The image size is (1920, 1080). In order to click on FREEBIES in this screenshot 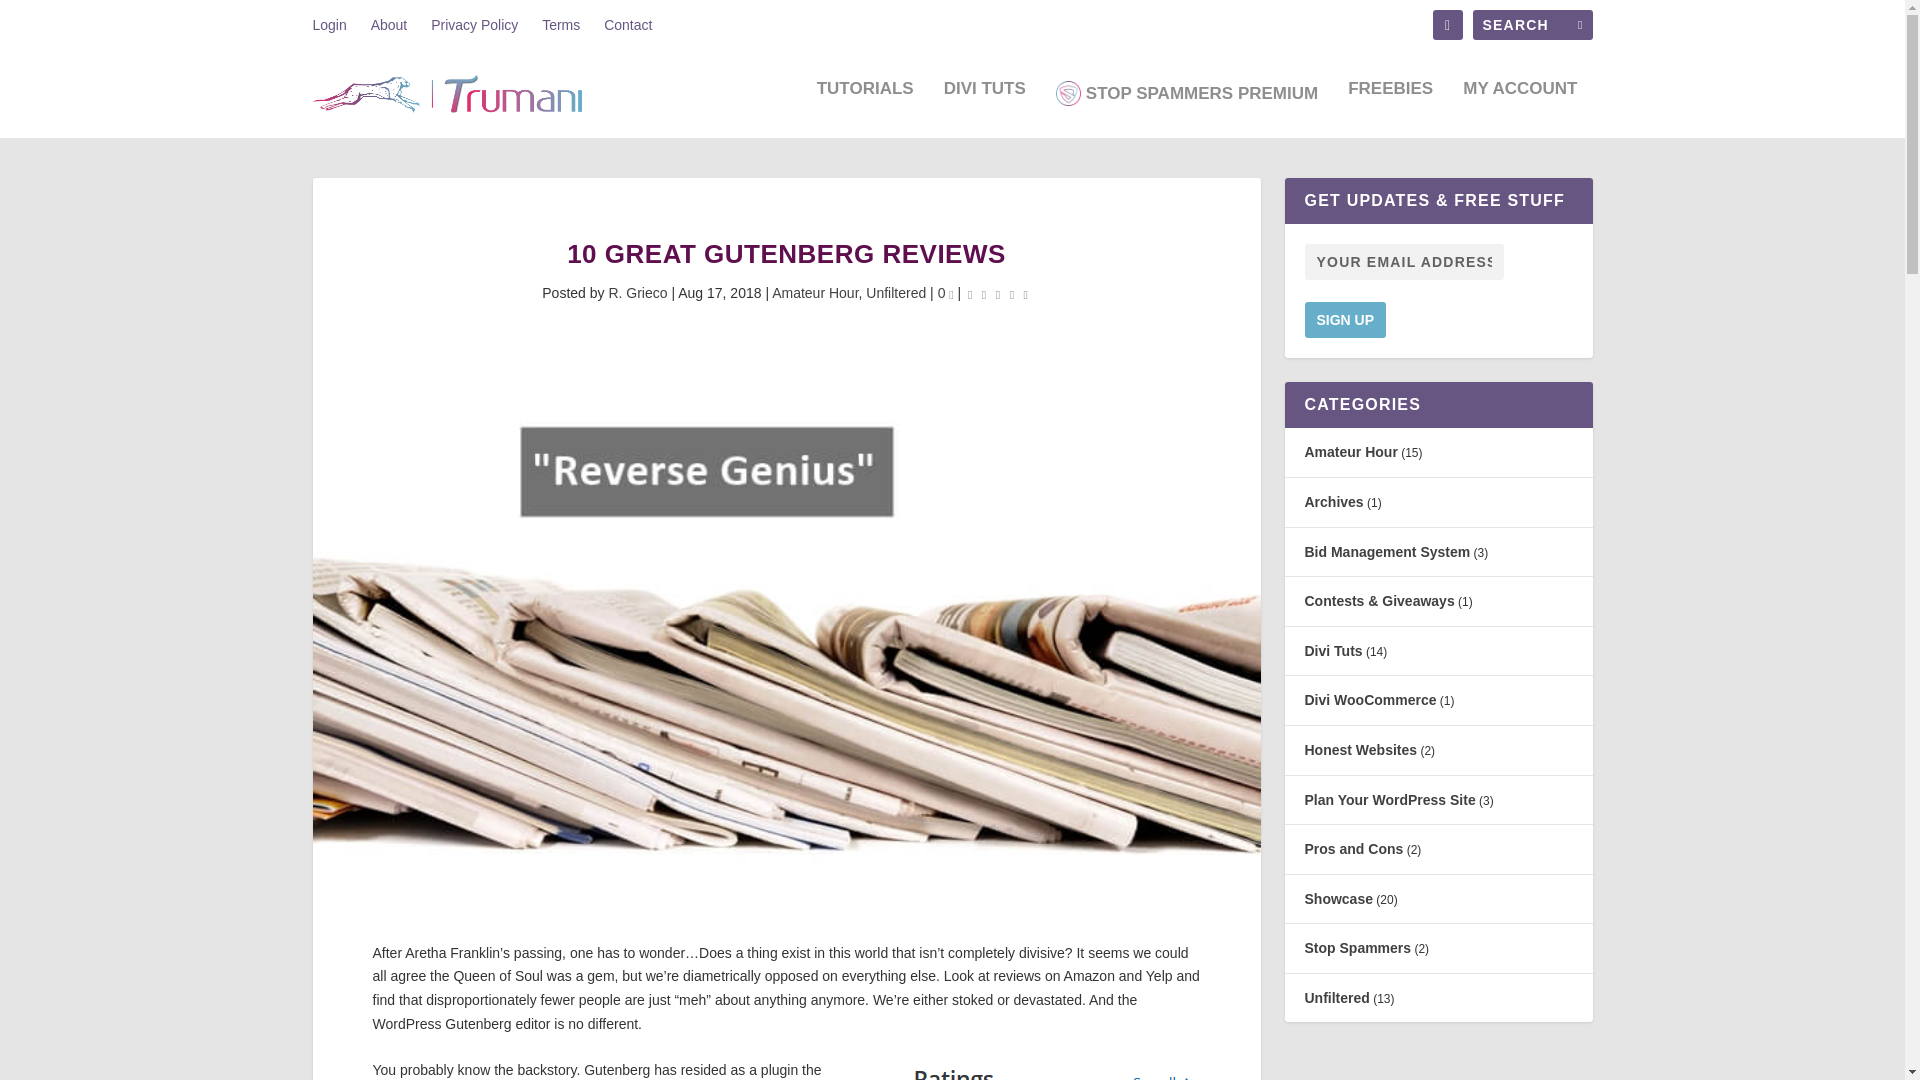, I will do `click(1390, 106)`.